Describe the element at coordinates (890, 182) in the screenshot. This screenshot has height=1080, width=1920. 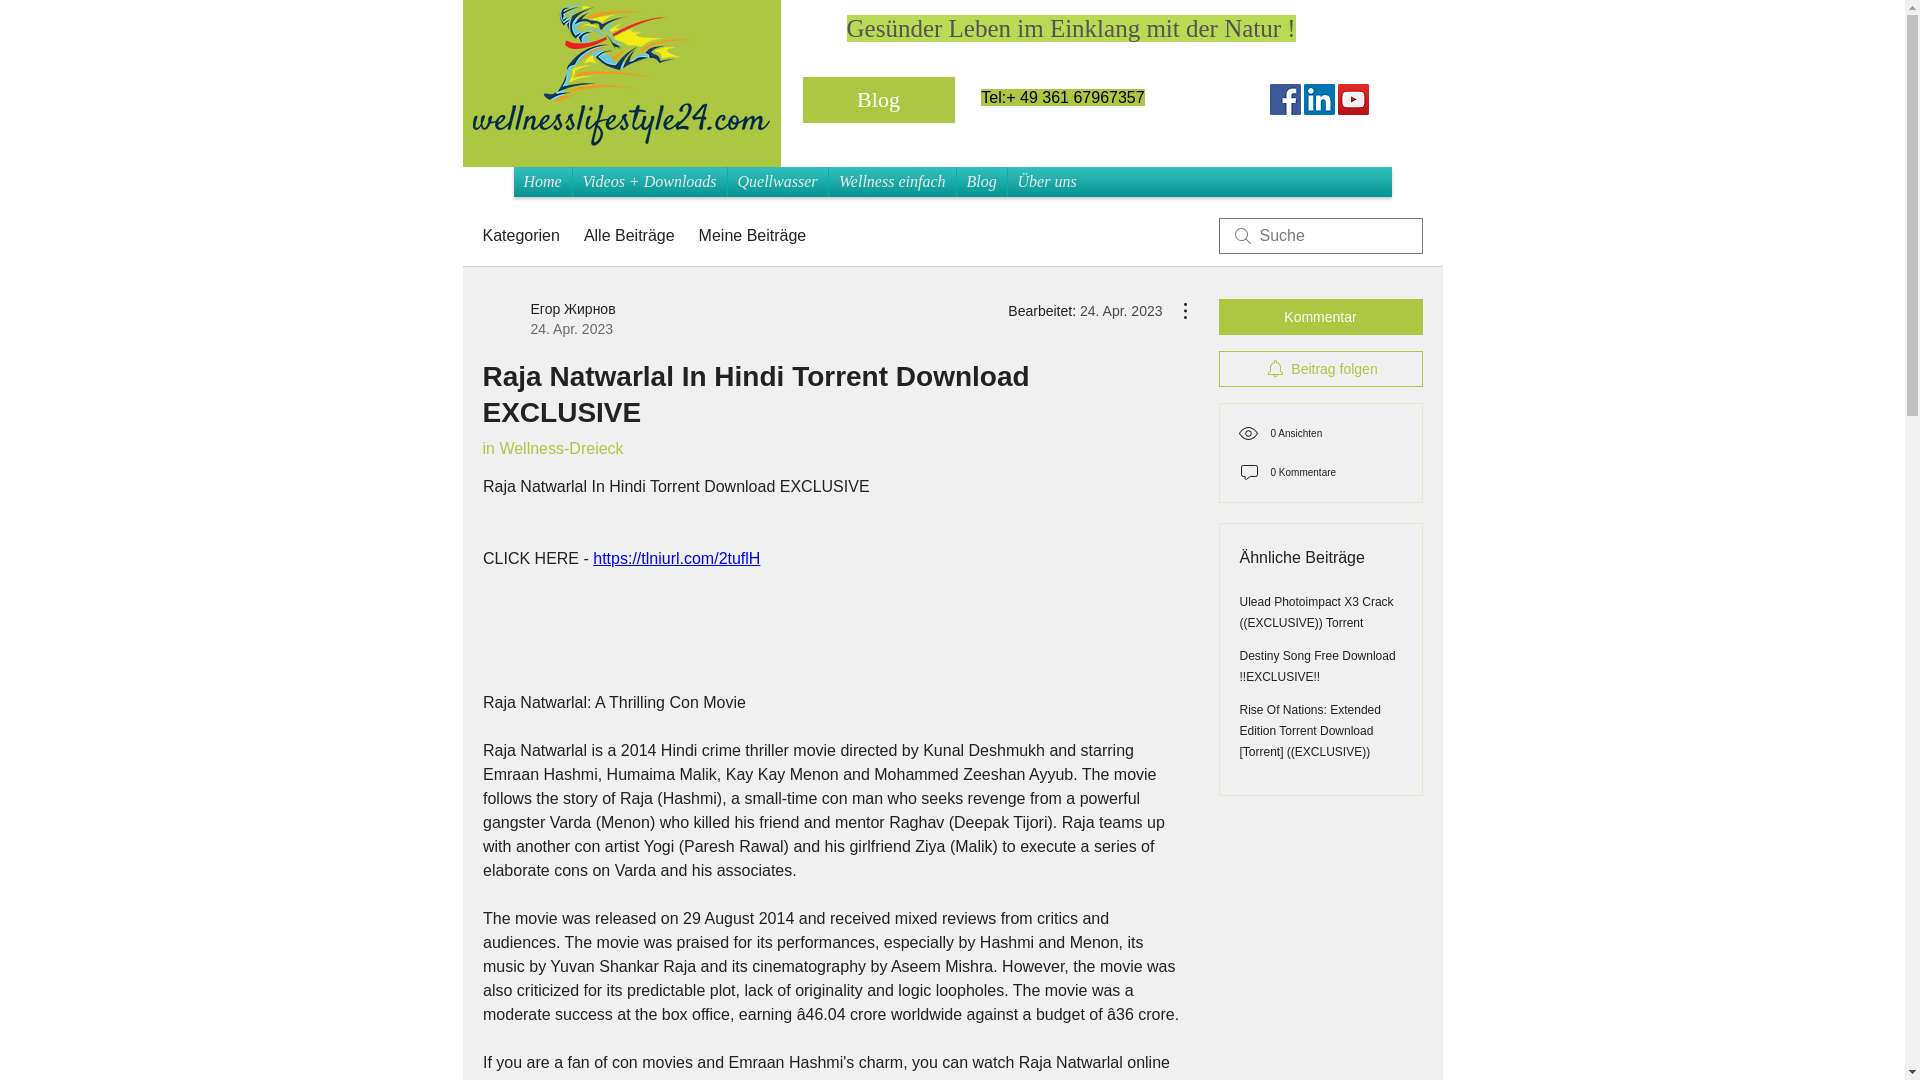
I see `Wellness einfach` at that location.